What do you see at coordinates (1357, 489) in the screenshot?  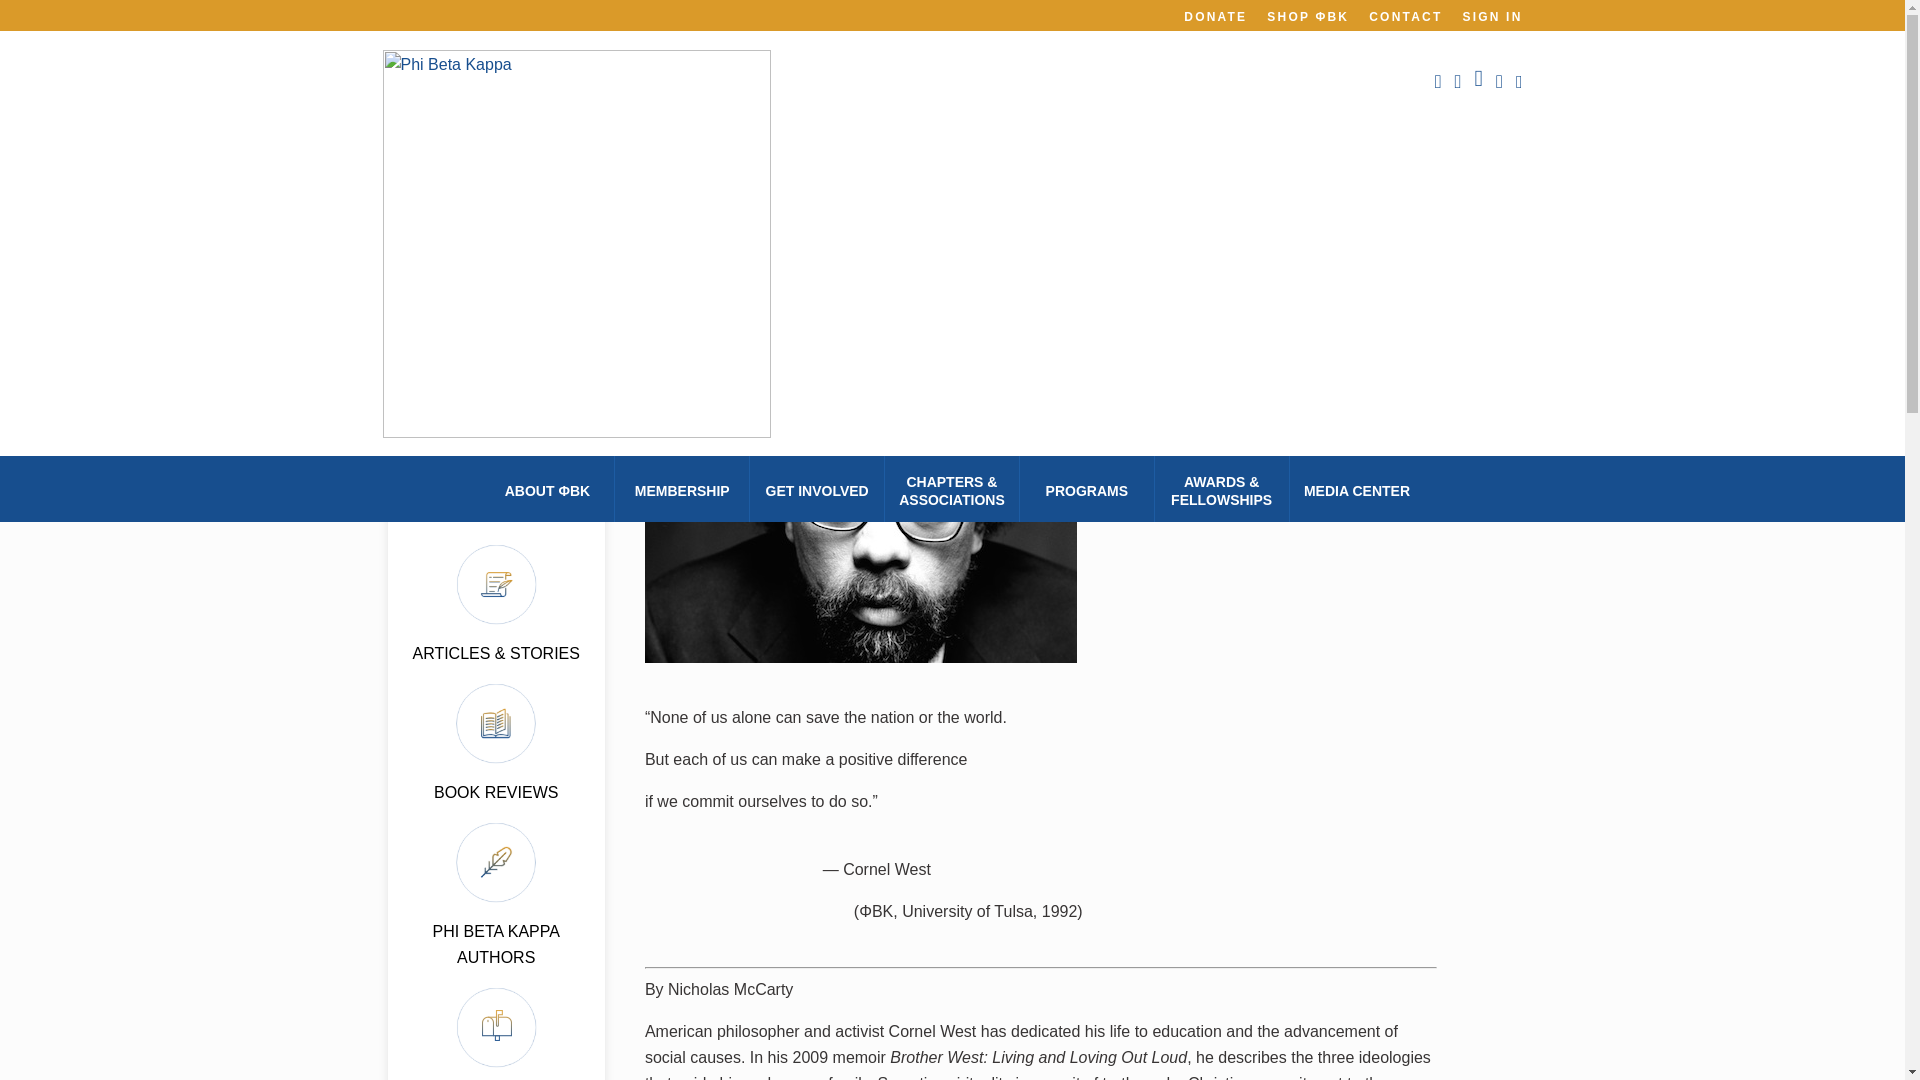 I see `MEDIA CENTER` at bounding box center [1357, 489].